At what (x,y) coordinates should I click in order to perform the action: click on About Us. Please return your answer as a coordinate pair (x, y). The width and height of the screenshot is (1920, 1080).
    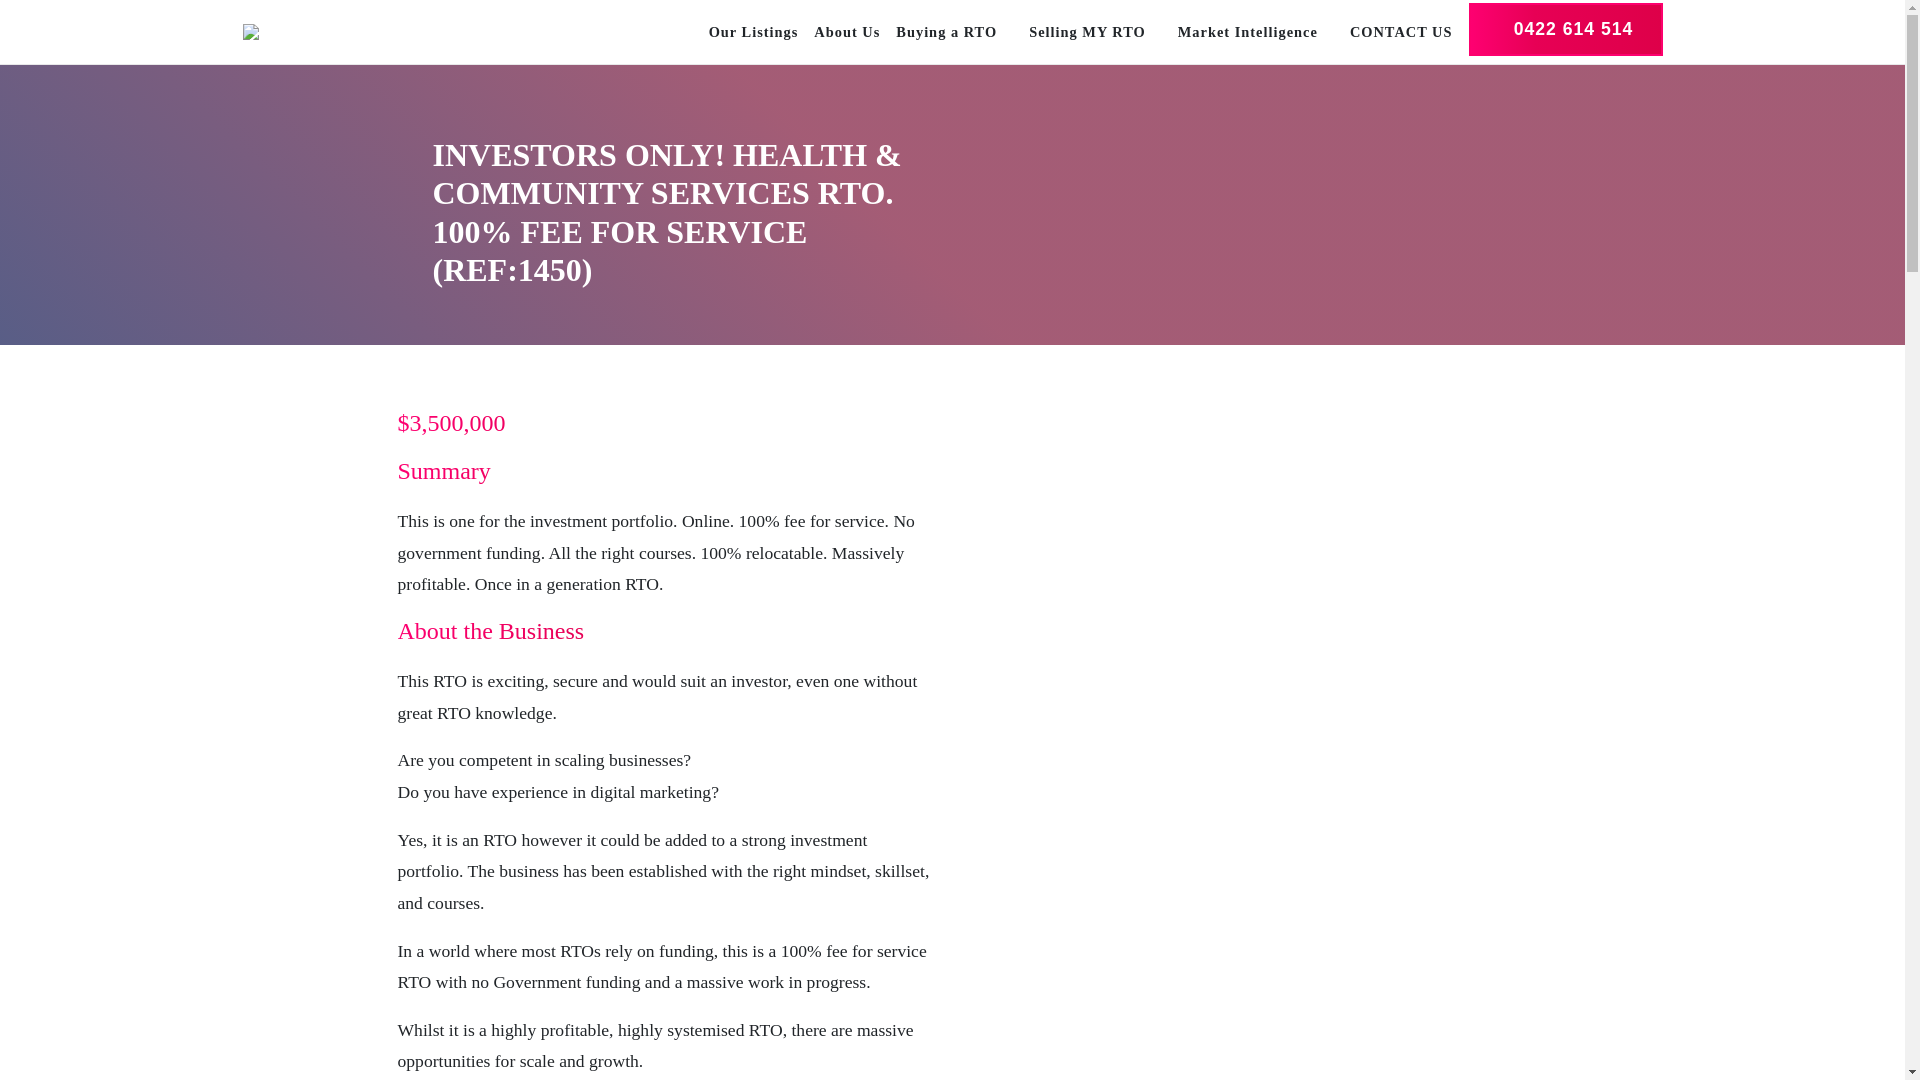
    Looking at the image, I should click on (838, 32).